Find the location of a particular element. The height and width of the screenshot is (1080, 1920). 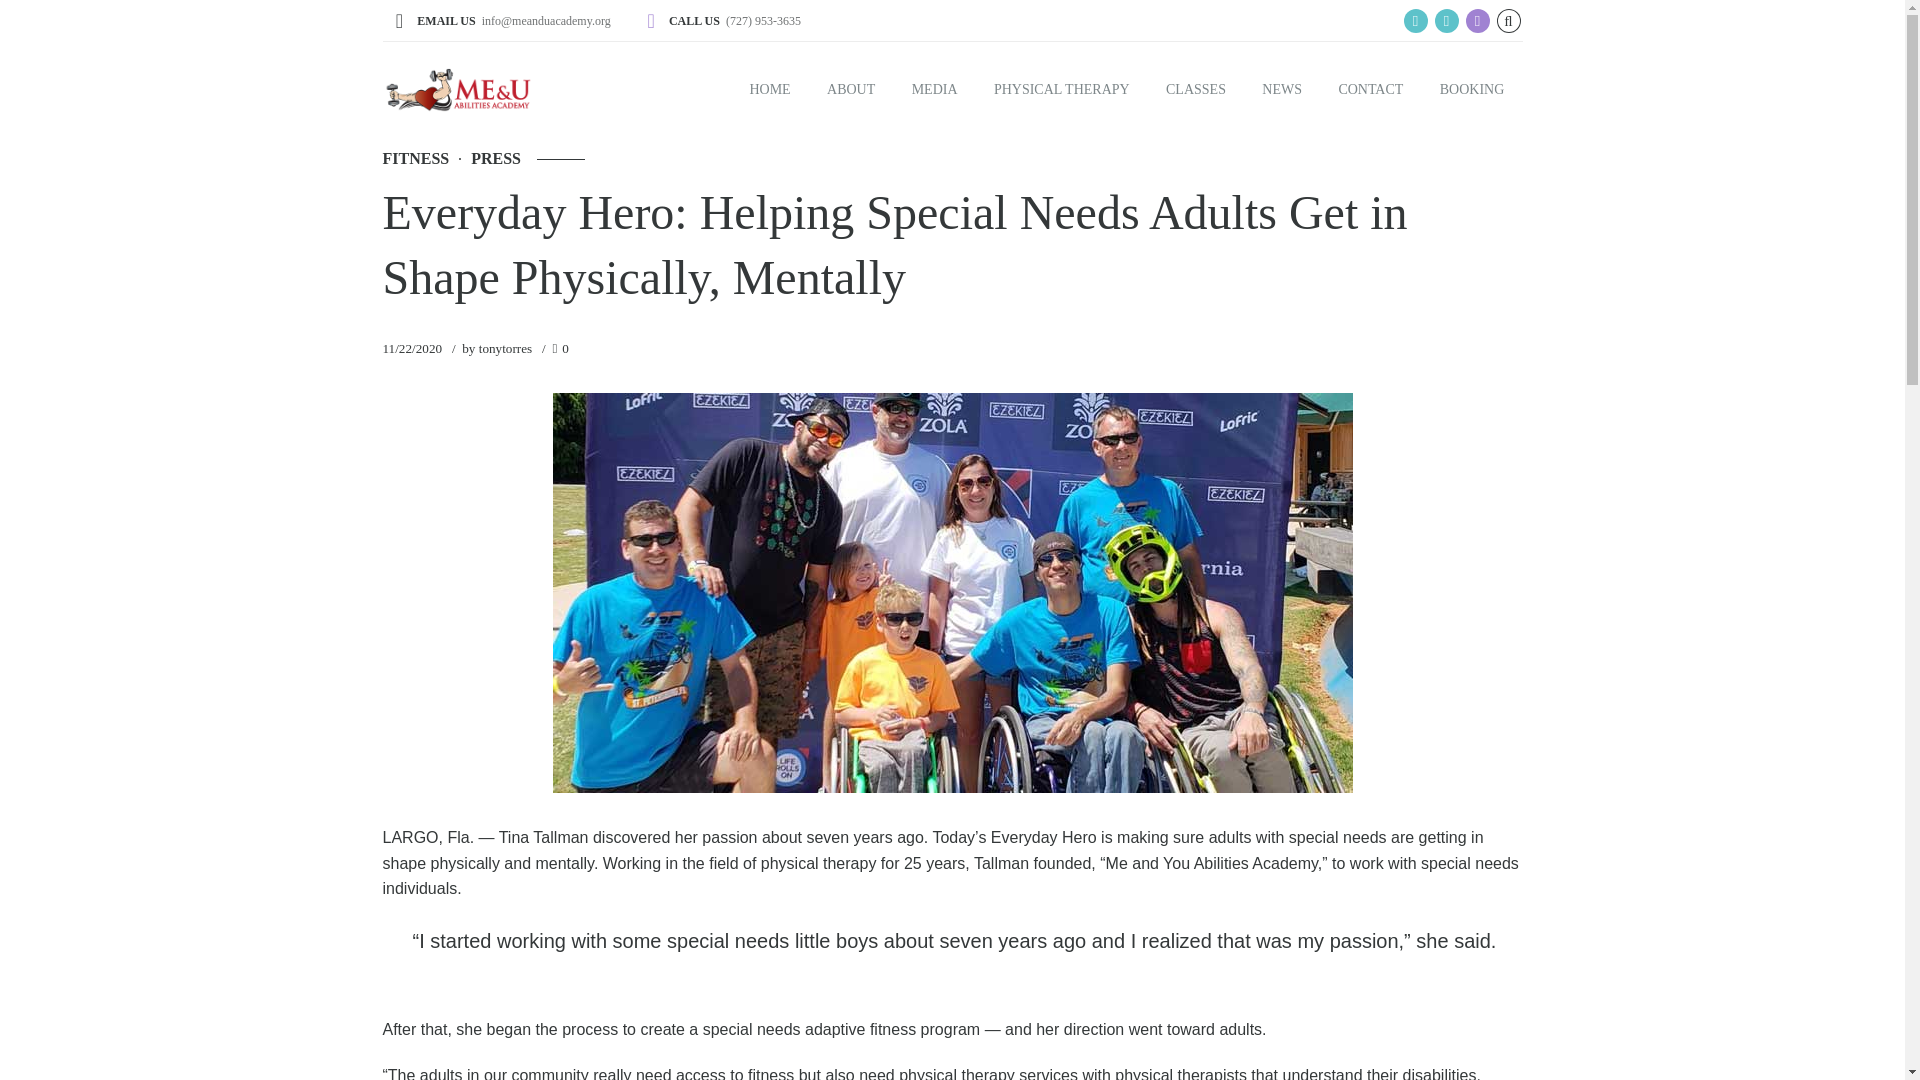

HOME is located at coordinates (770, 90).